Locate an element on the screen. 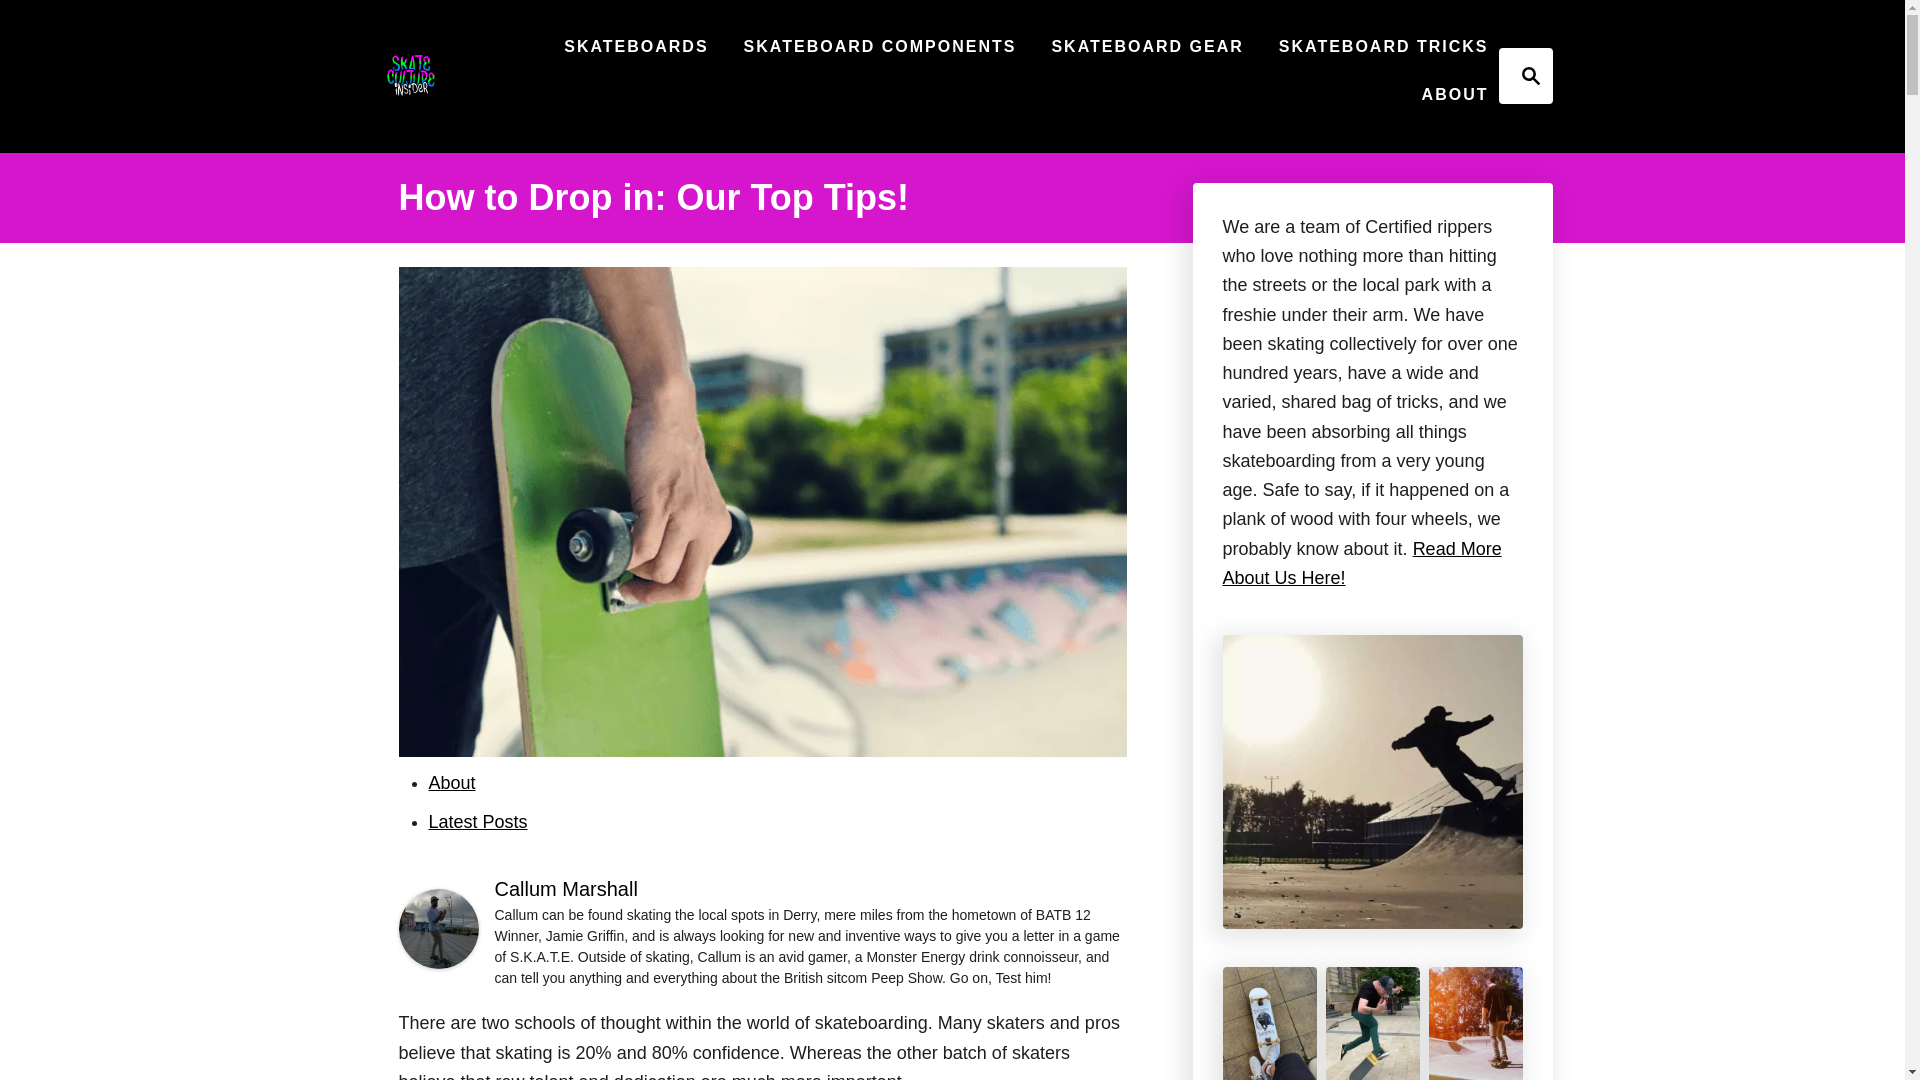  ABOUT is located at coordinates (410, 76).